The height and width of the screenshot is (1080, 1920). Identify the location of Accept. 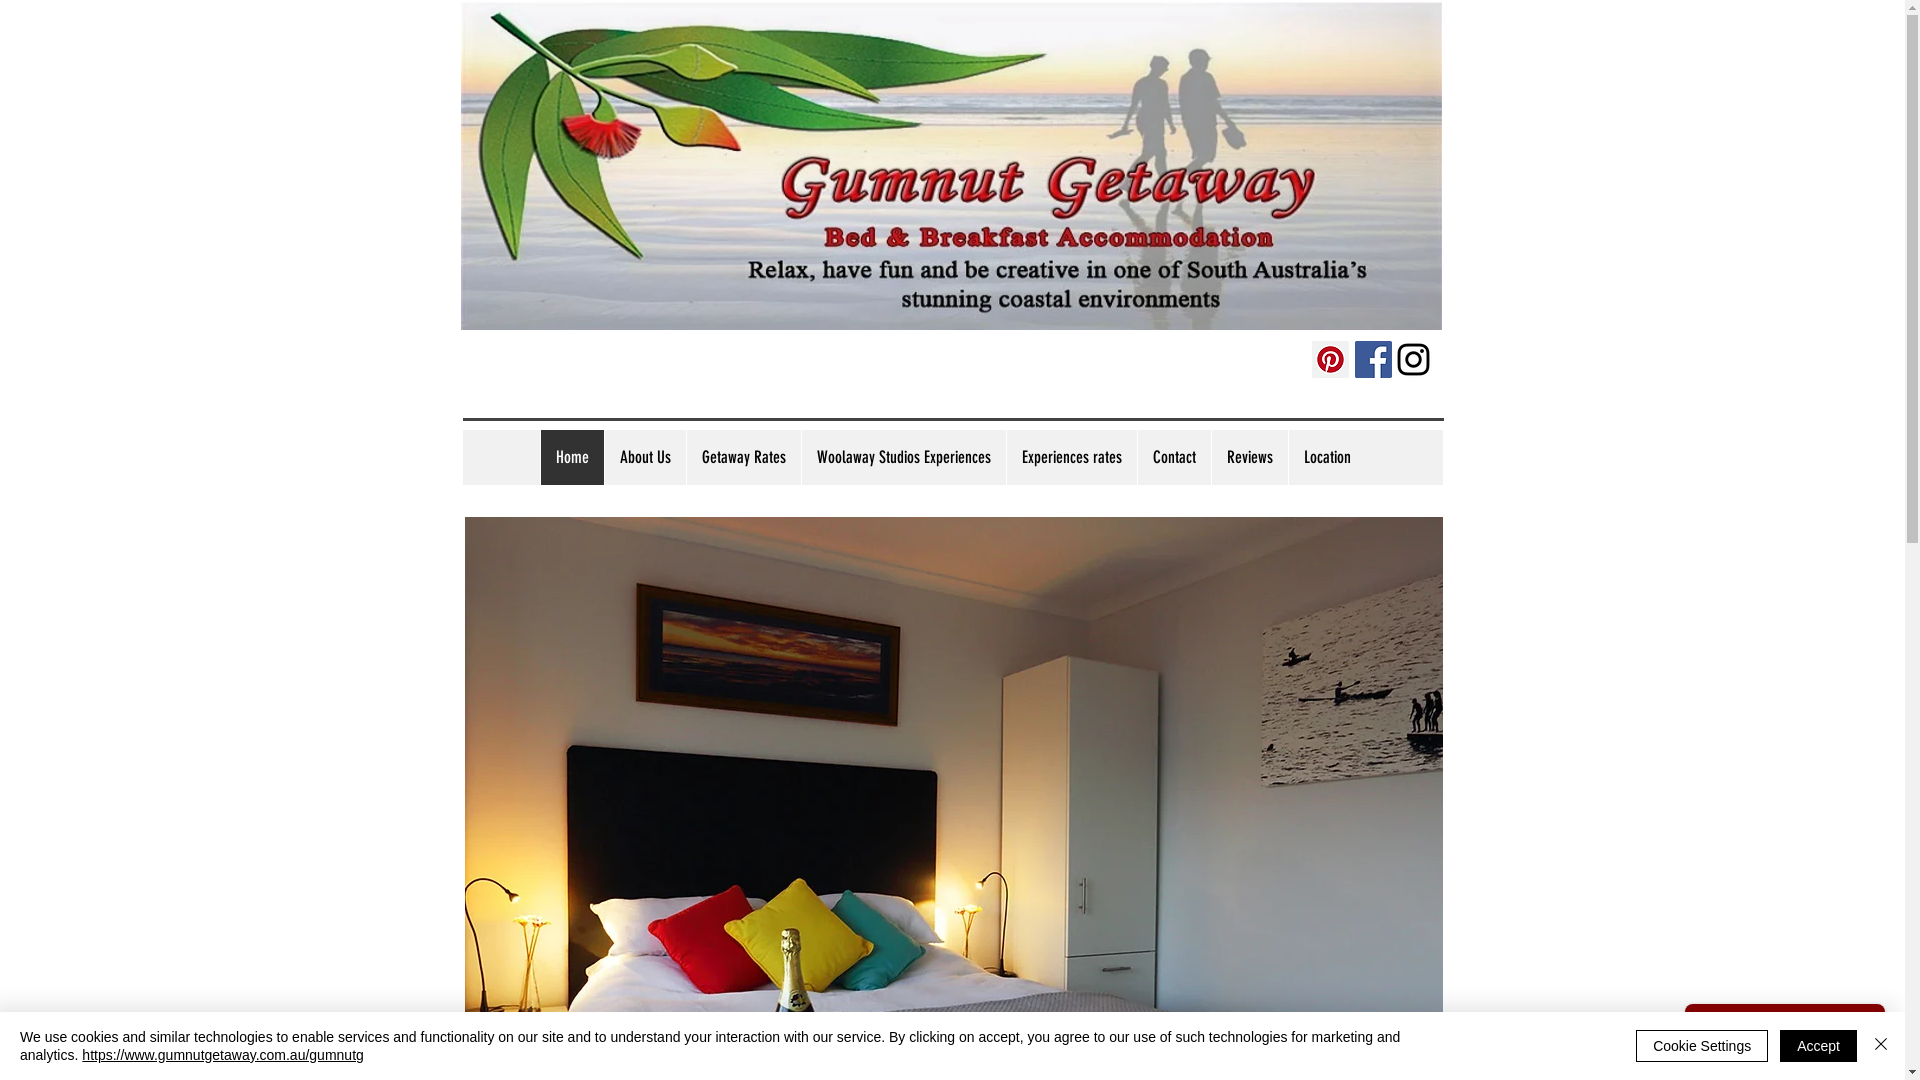
(1818, 1046).